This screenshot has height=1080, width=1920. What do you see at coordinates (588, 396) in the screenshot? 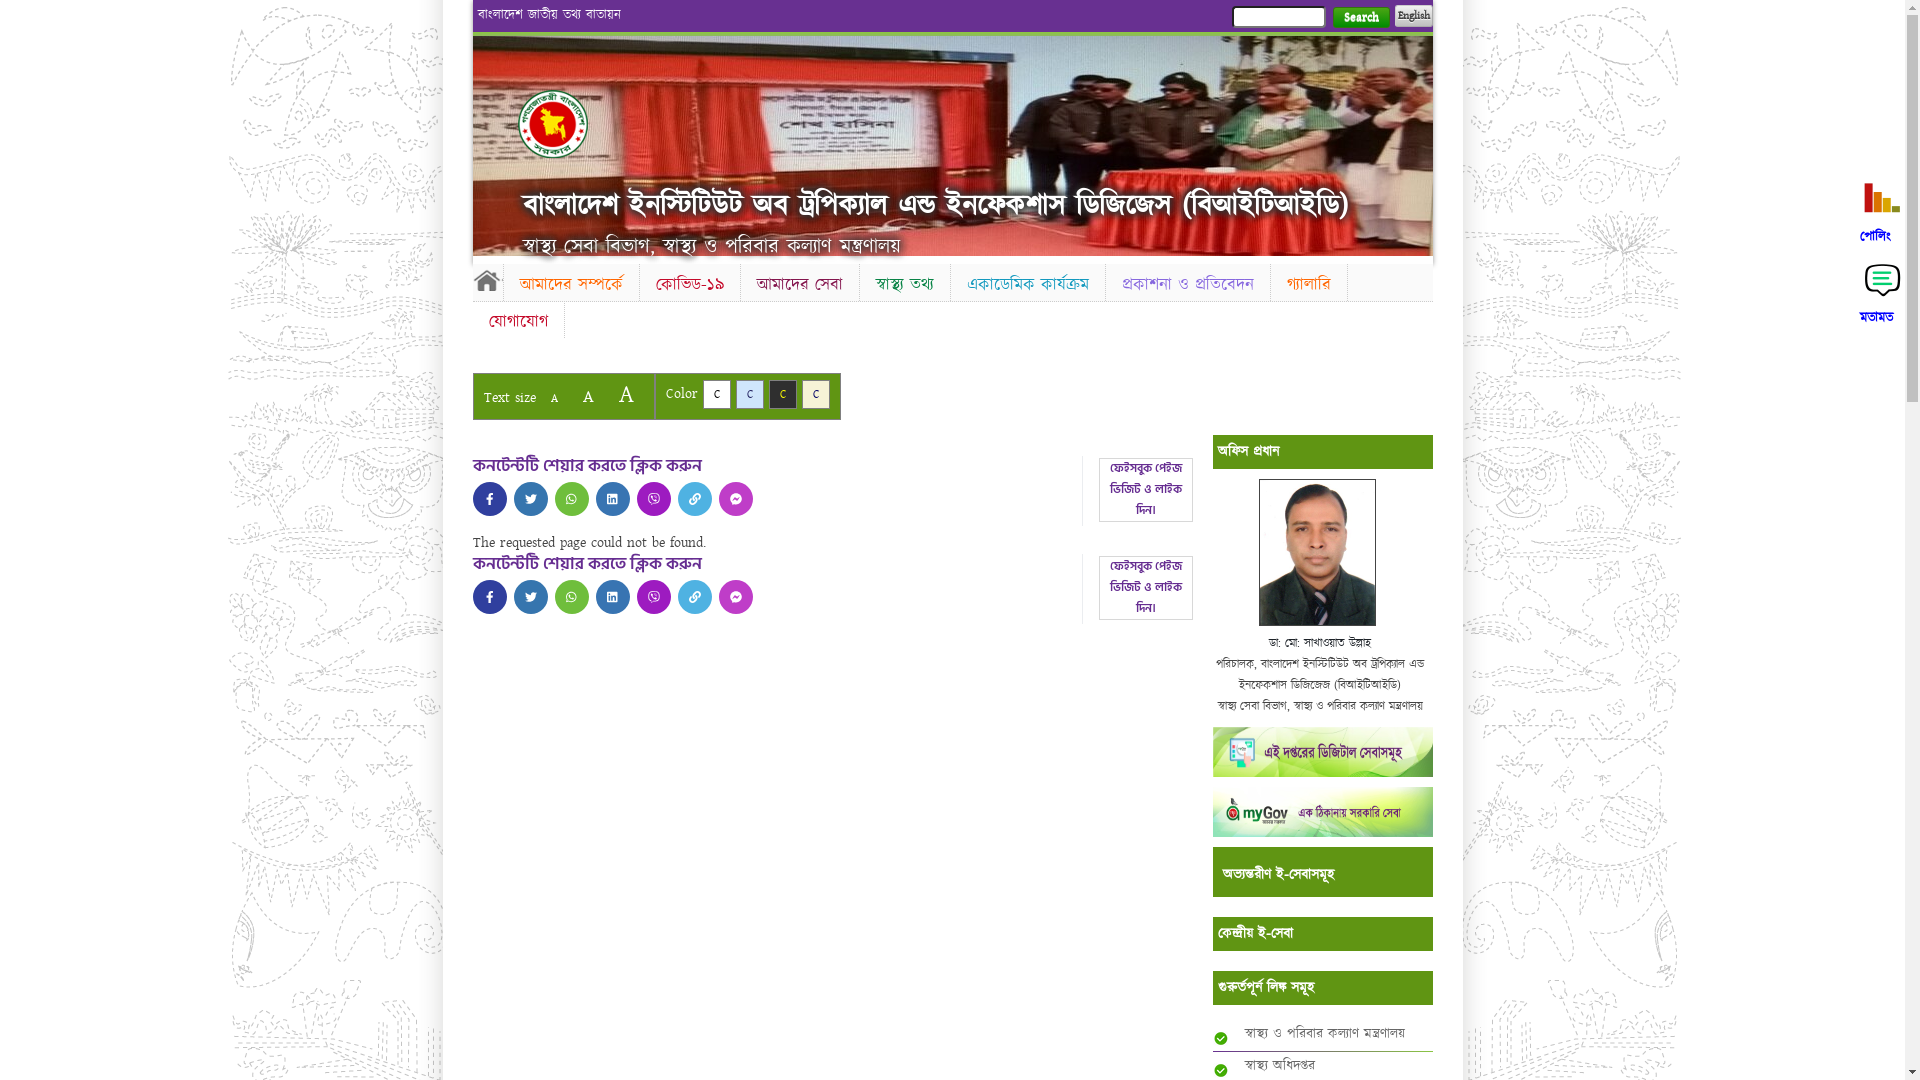
I see `A` at bounding box center [588, 396].